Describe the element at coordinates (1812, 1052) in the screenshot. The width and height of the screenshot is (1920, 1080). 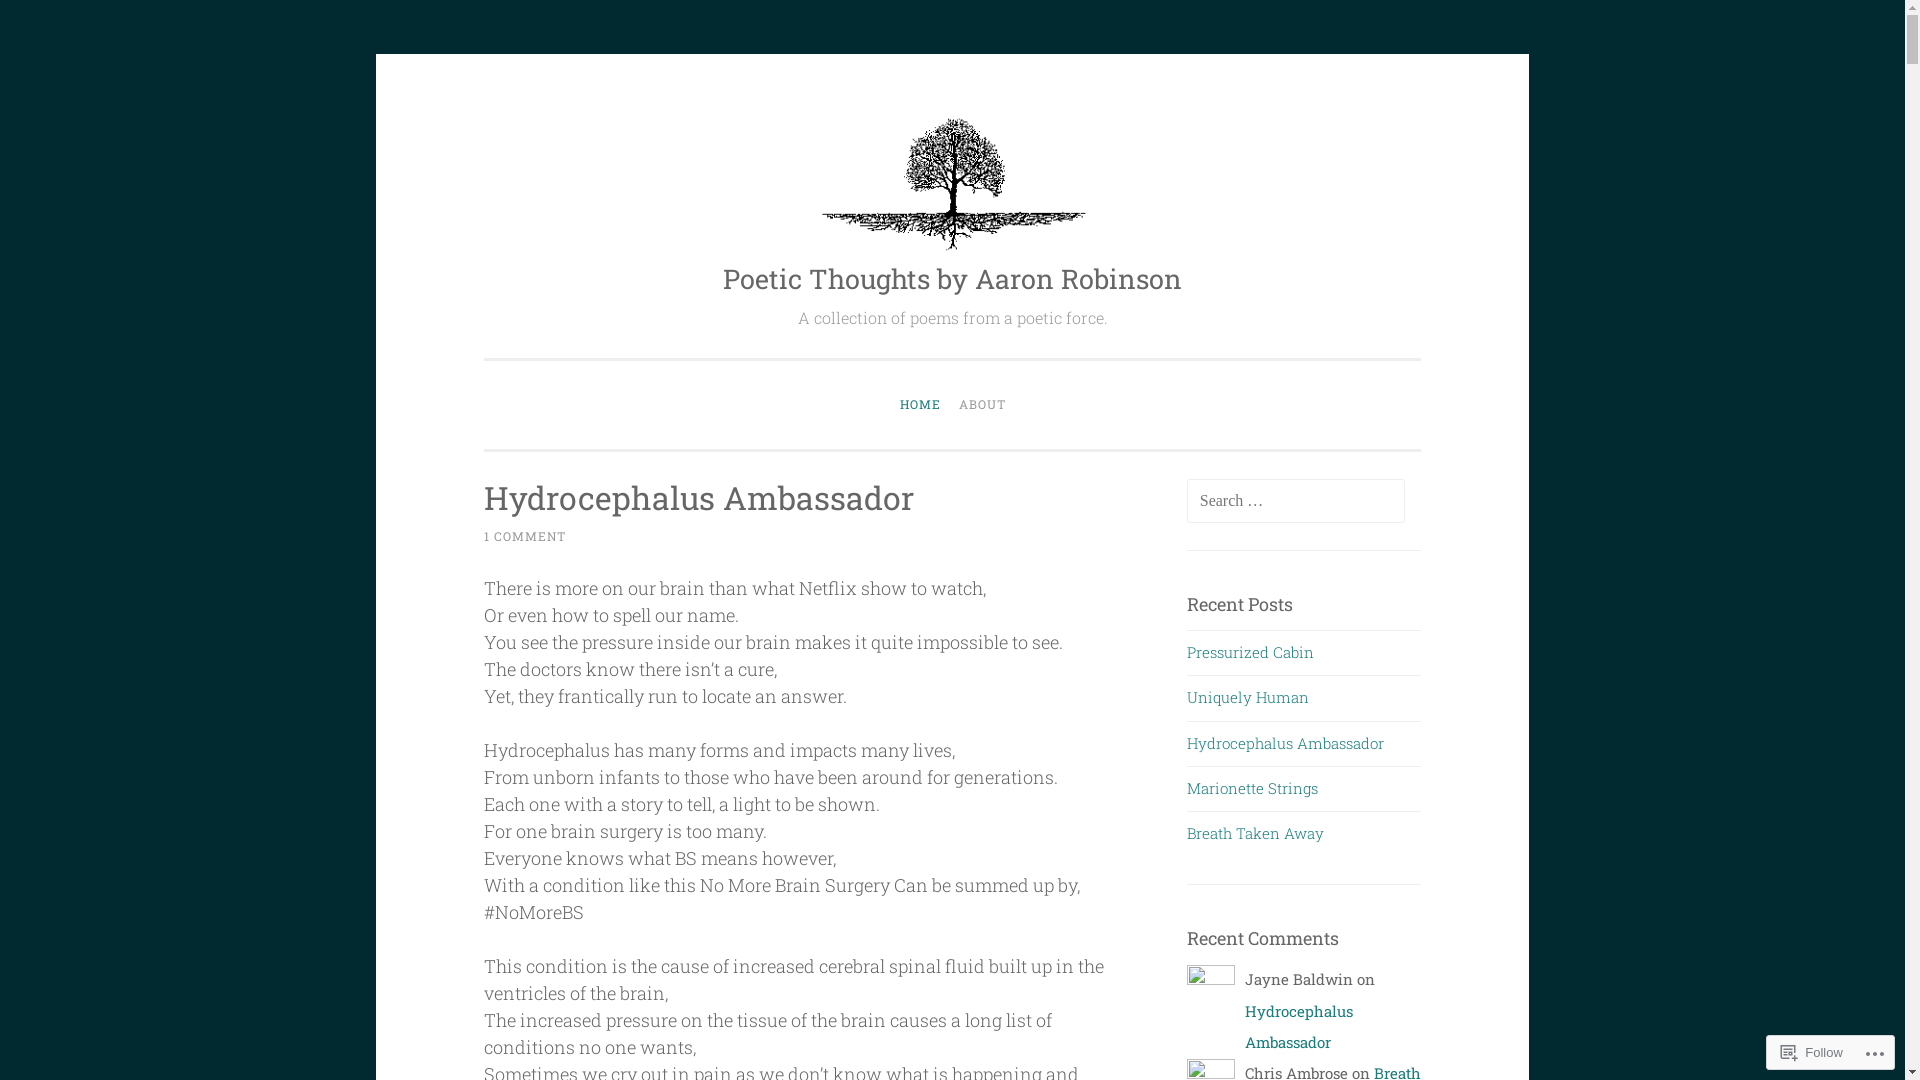
I see `Follow` at that location.